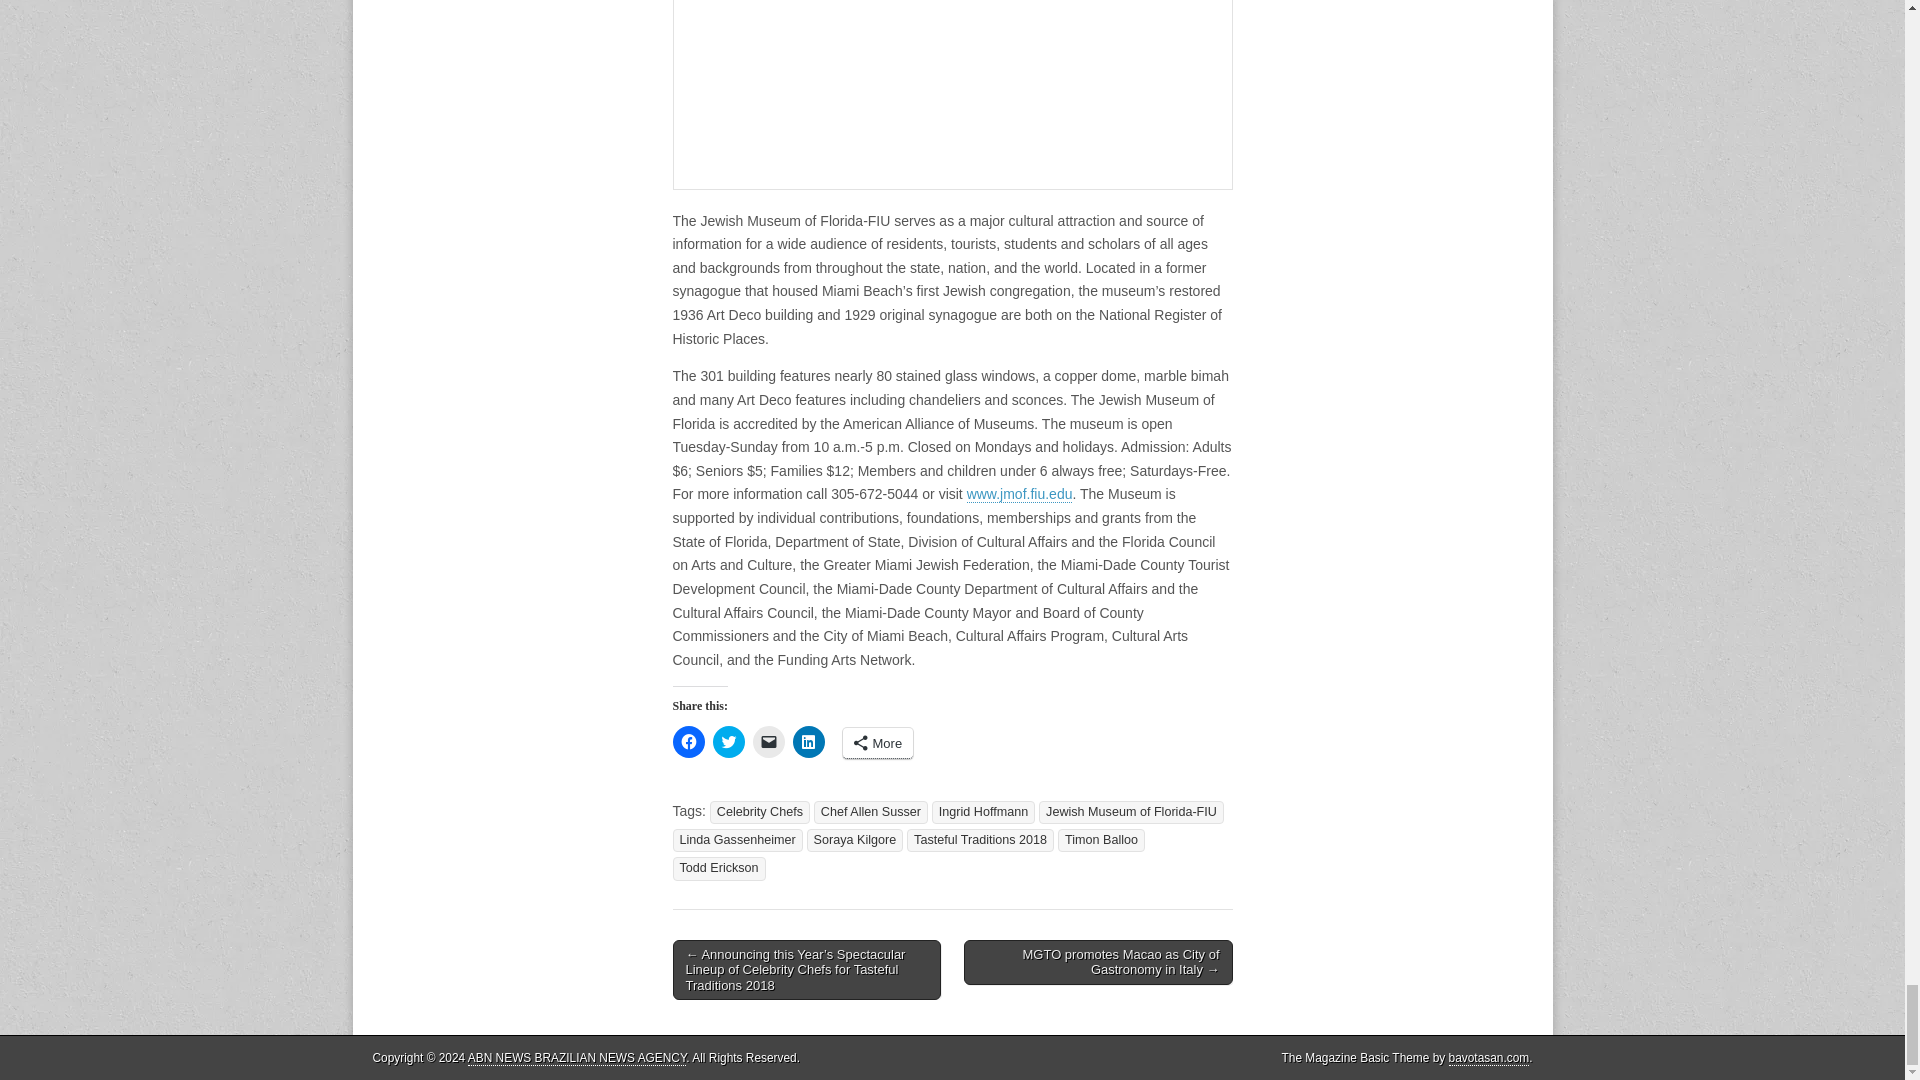  Describe the element at coordinates (688, 742) in the screenshot. I see `Click to share on Facebook` at that location.